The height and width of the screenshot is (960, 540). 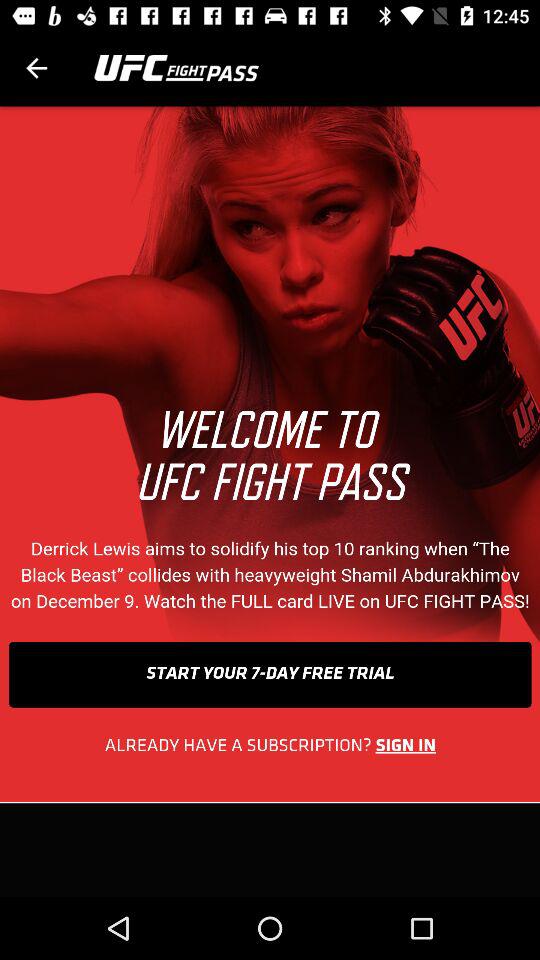 I want to click on go to previous button, so click(x=36, y=68).